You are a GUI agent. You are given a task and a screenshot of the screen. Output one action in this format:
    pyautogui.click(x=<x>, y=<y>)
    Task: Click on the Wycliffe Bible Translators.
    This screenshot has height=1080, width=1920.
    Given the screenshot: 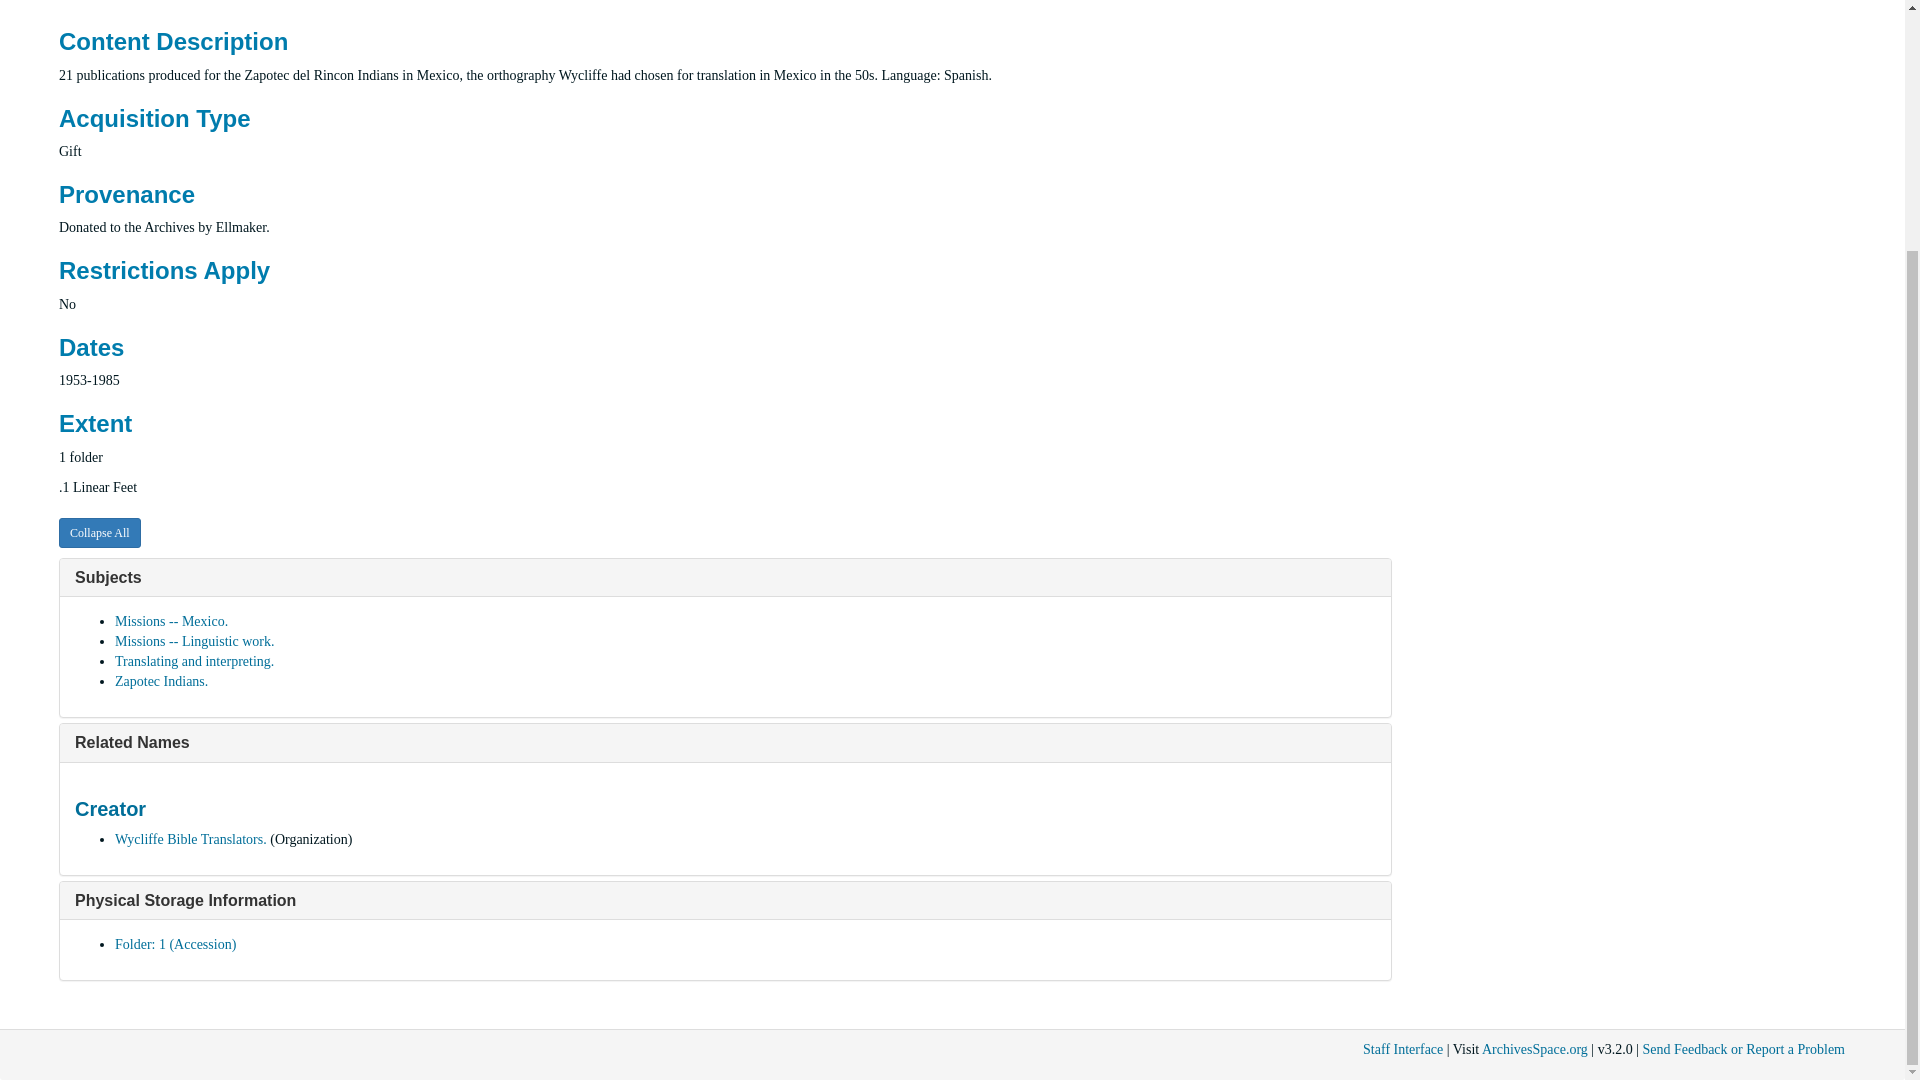 What is the action you would take?
    pyautogui.click(x=190, y=838)
    